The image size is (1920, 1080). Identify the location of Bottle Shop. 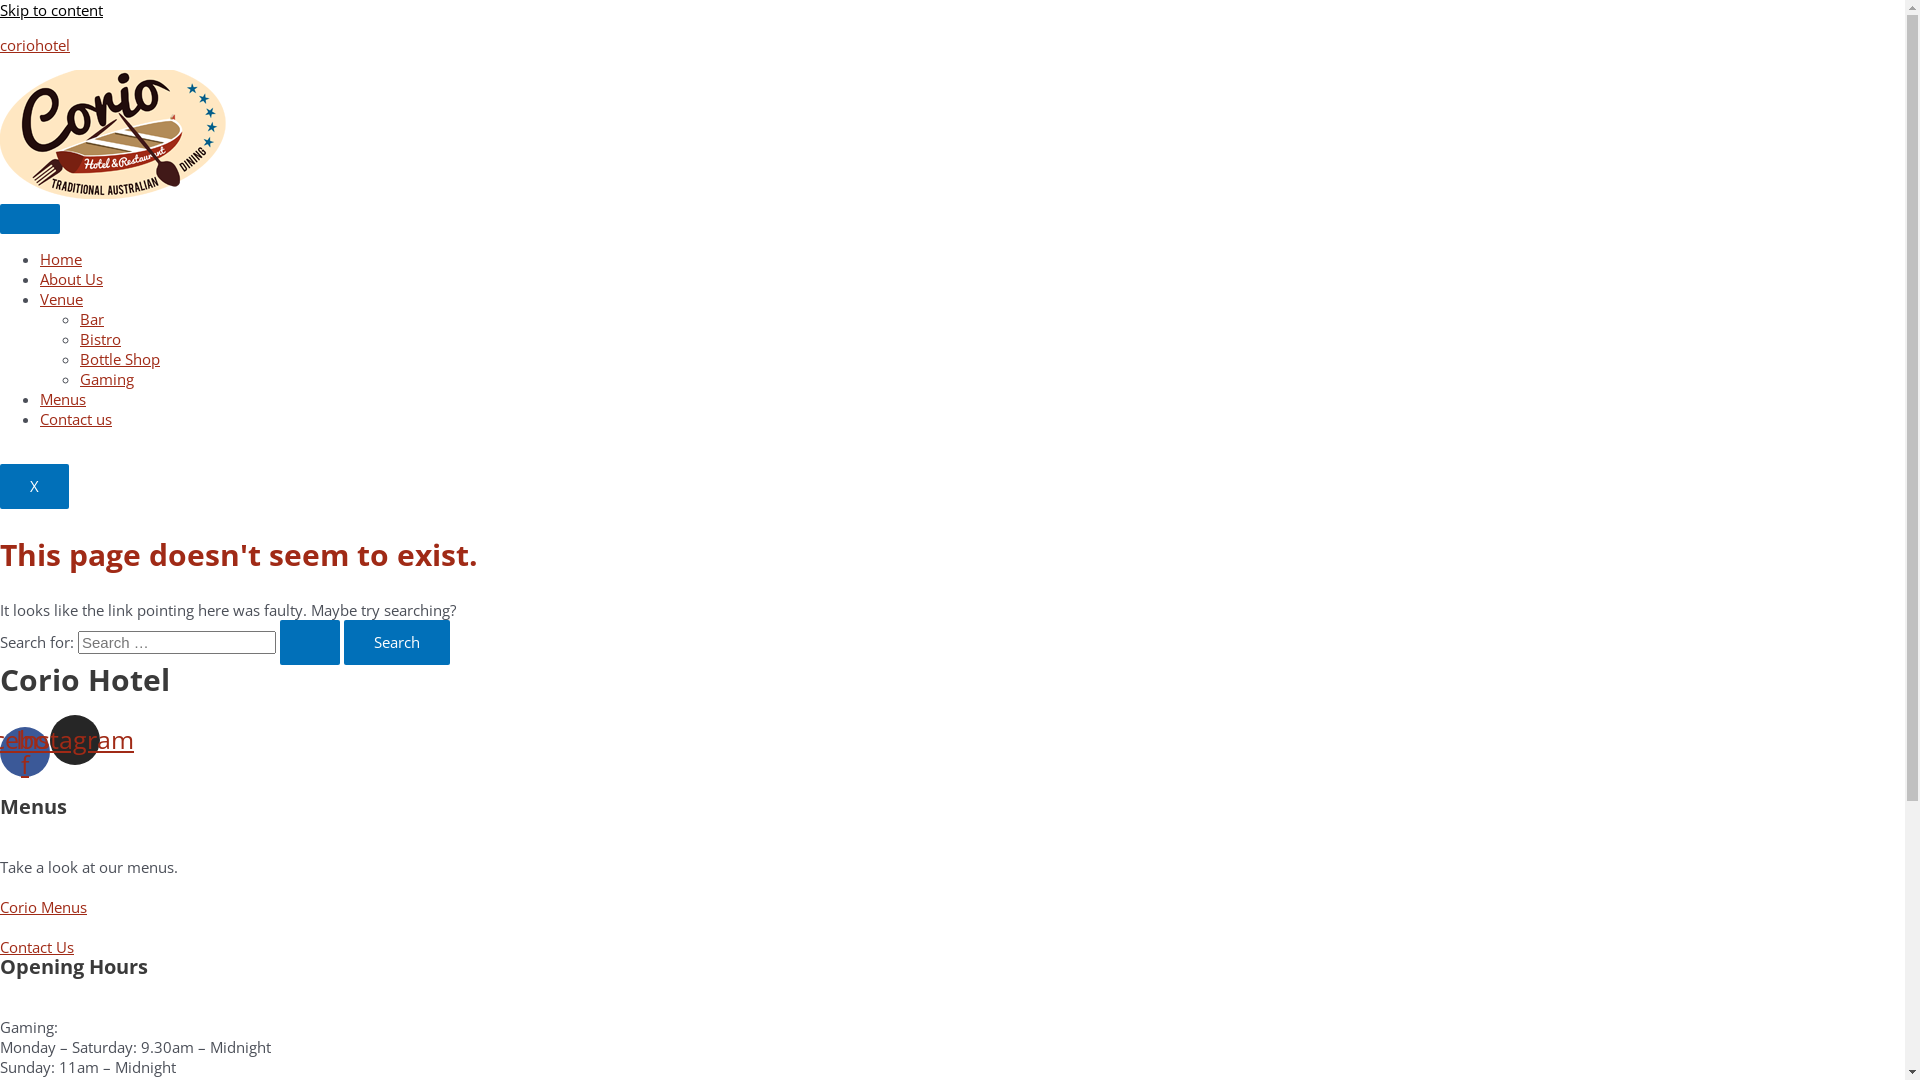
(120, 359).